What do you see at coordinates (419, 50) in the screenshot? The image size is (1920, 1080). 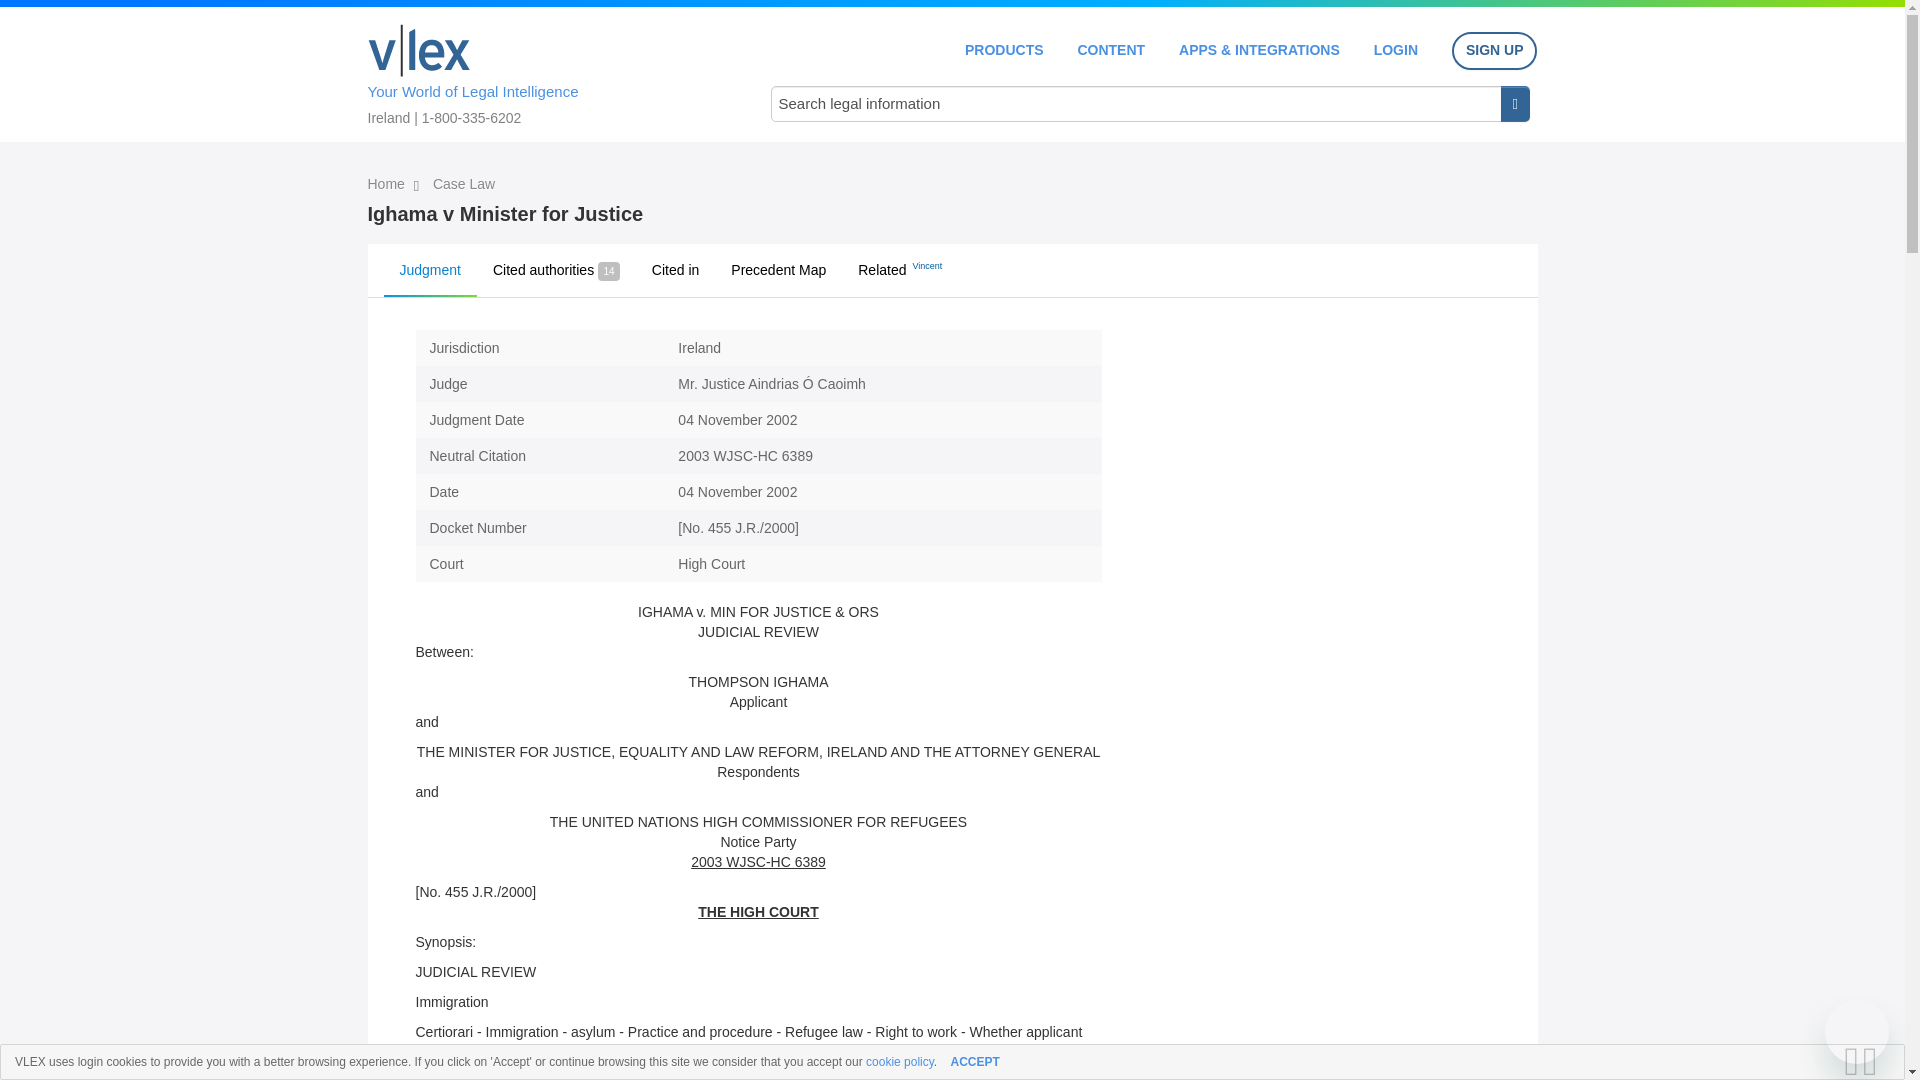 I see `Home` at bounding box center [419, 50].